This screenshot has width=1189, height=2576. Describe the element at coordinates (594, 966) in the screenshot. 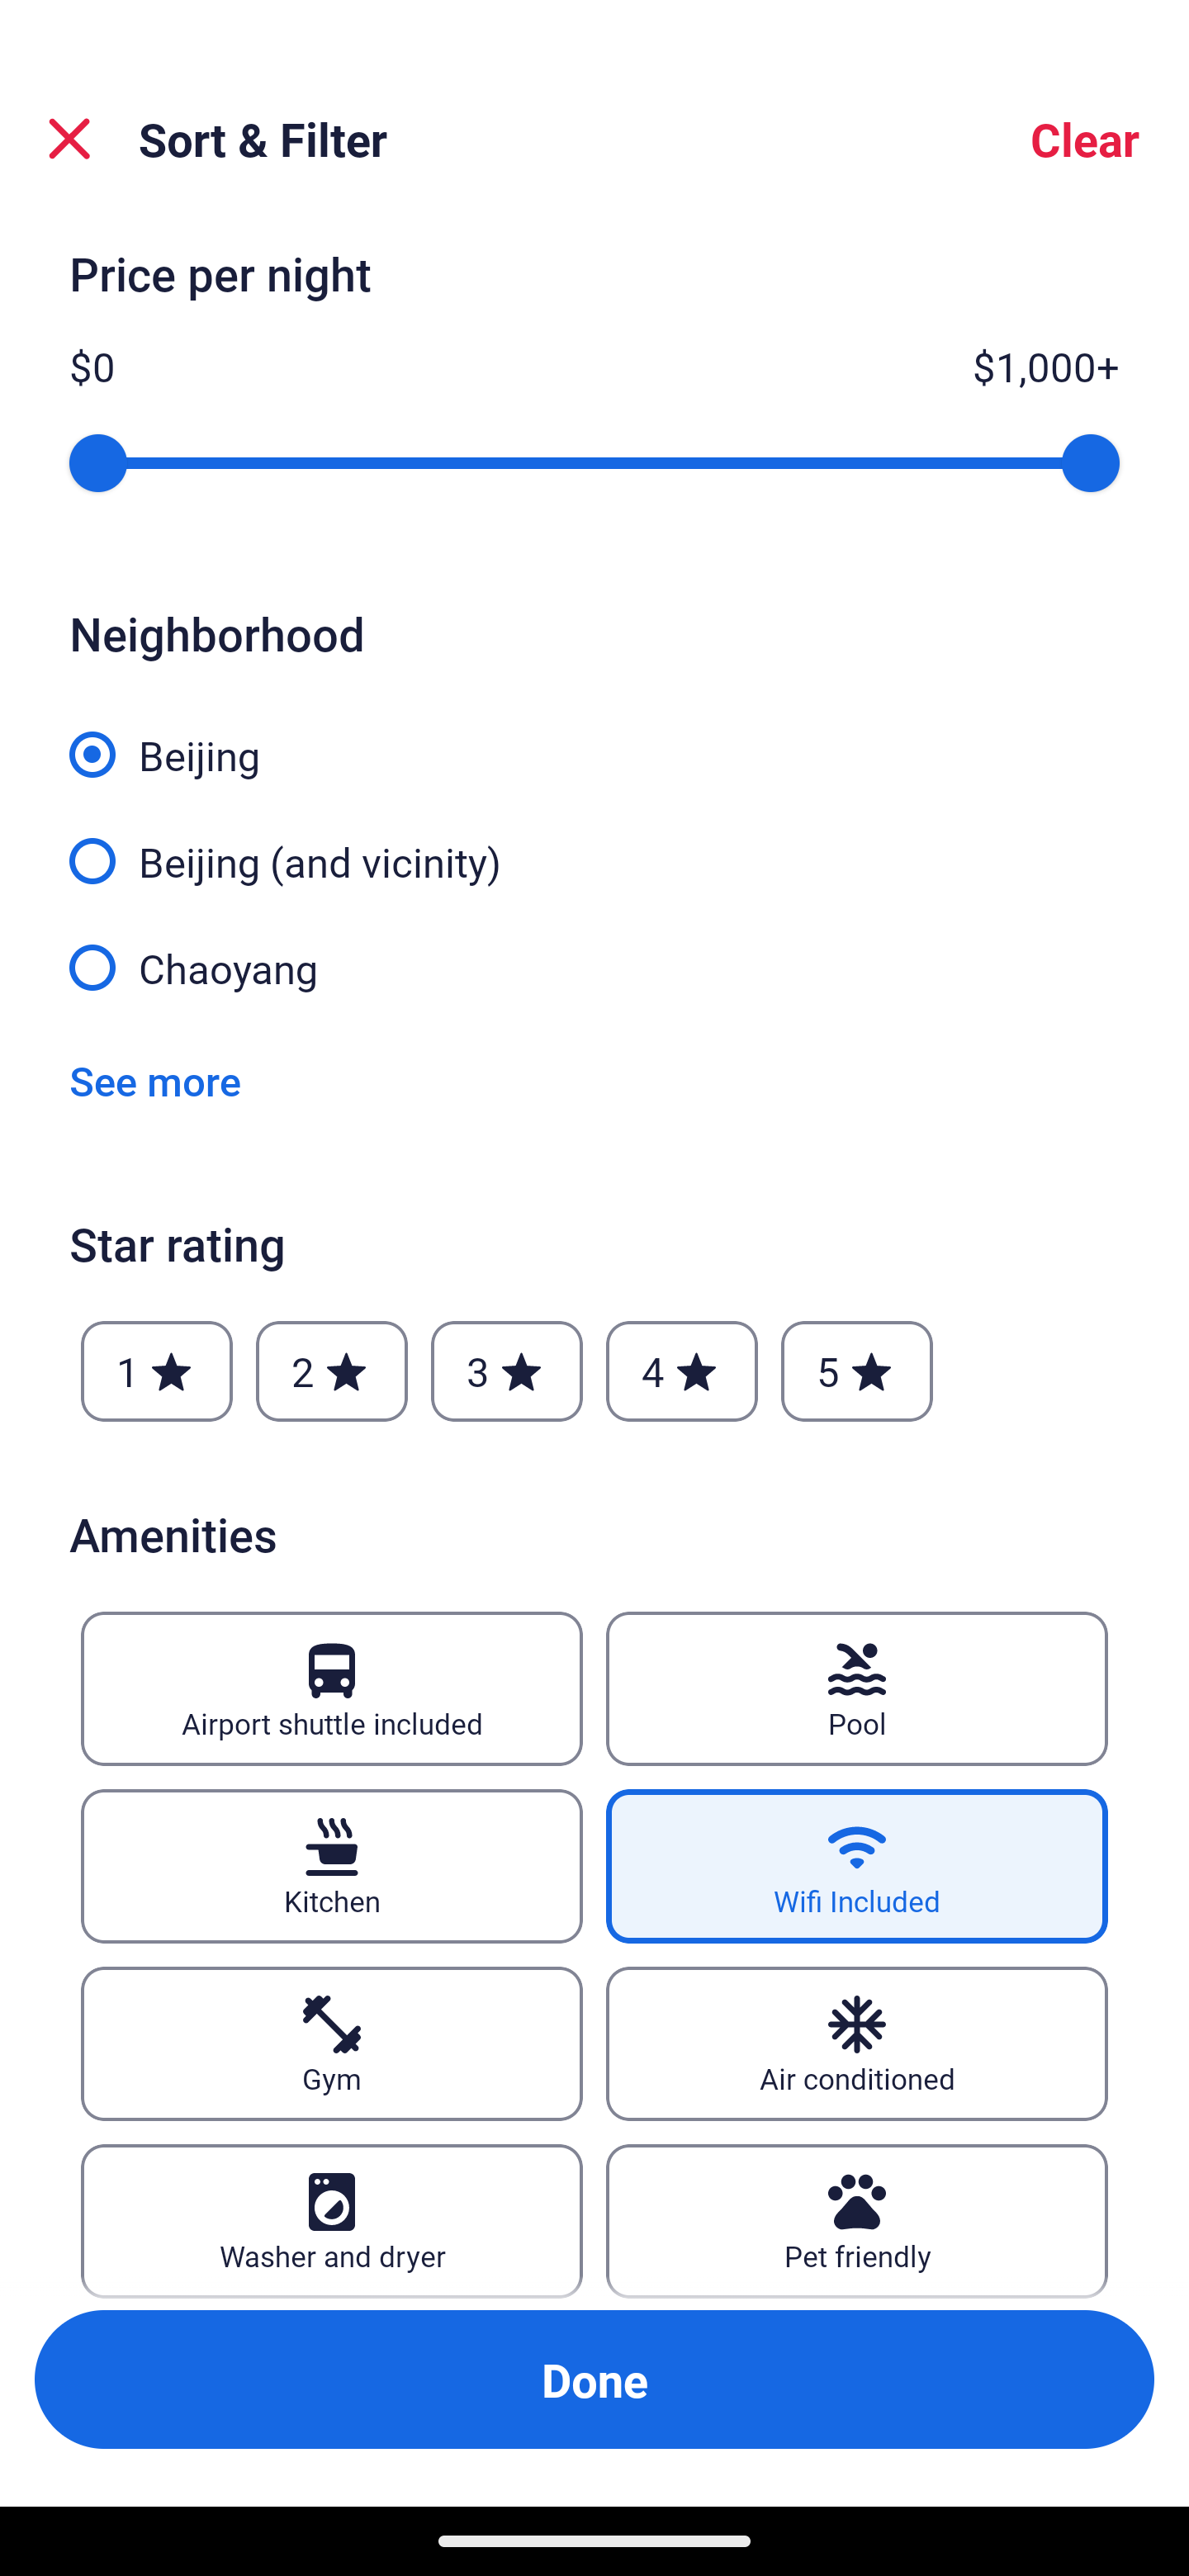

I see `Chaoyang` at that location.